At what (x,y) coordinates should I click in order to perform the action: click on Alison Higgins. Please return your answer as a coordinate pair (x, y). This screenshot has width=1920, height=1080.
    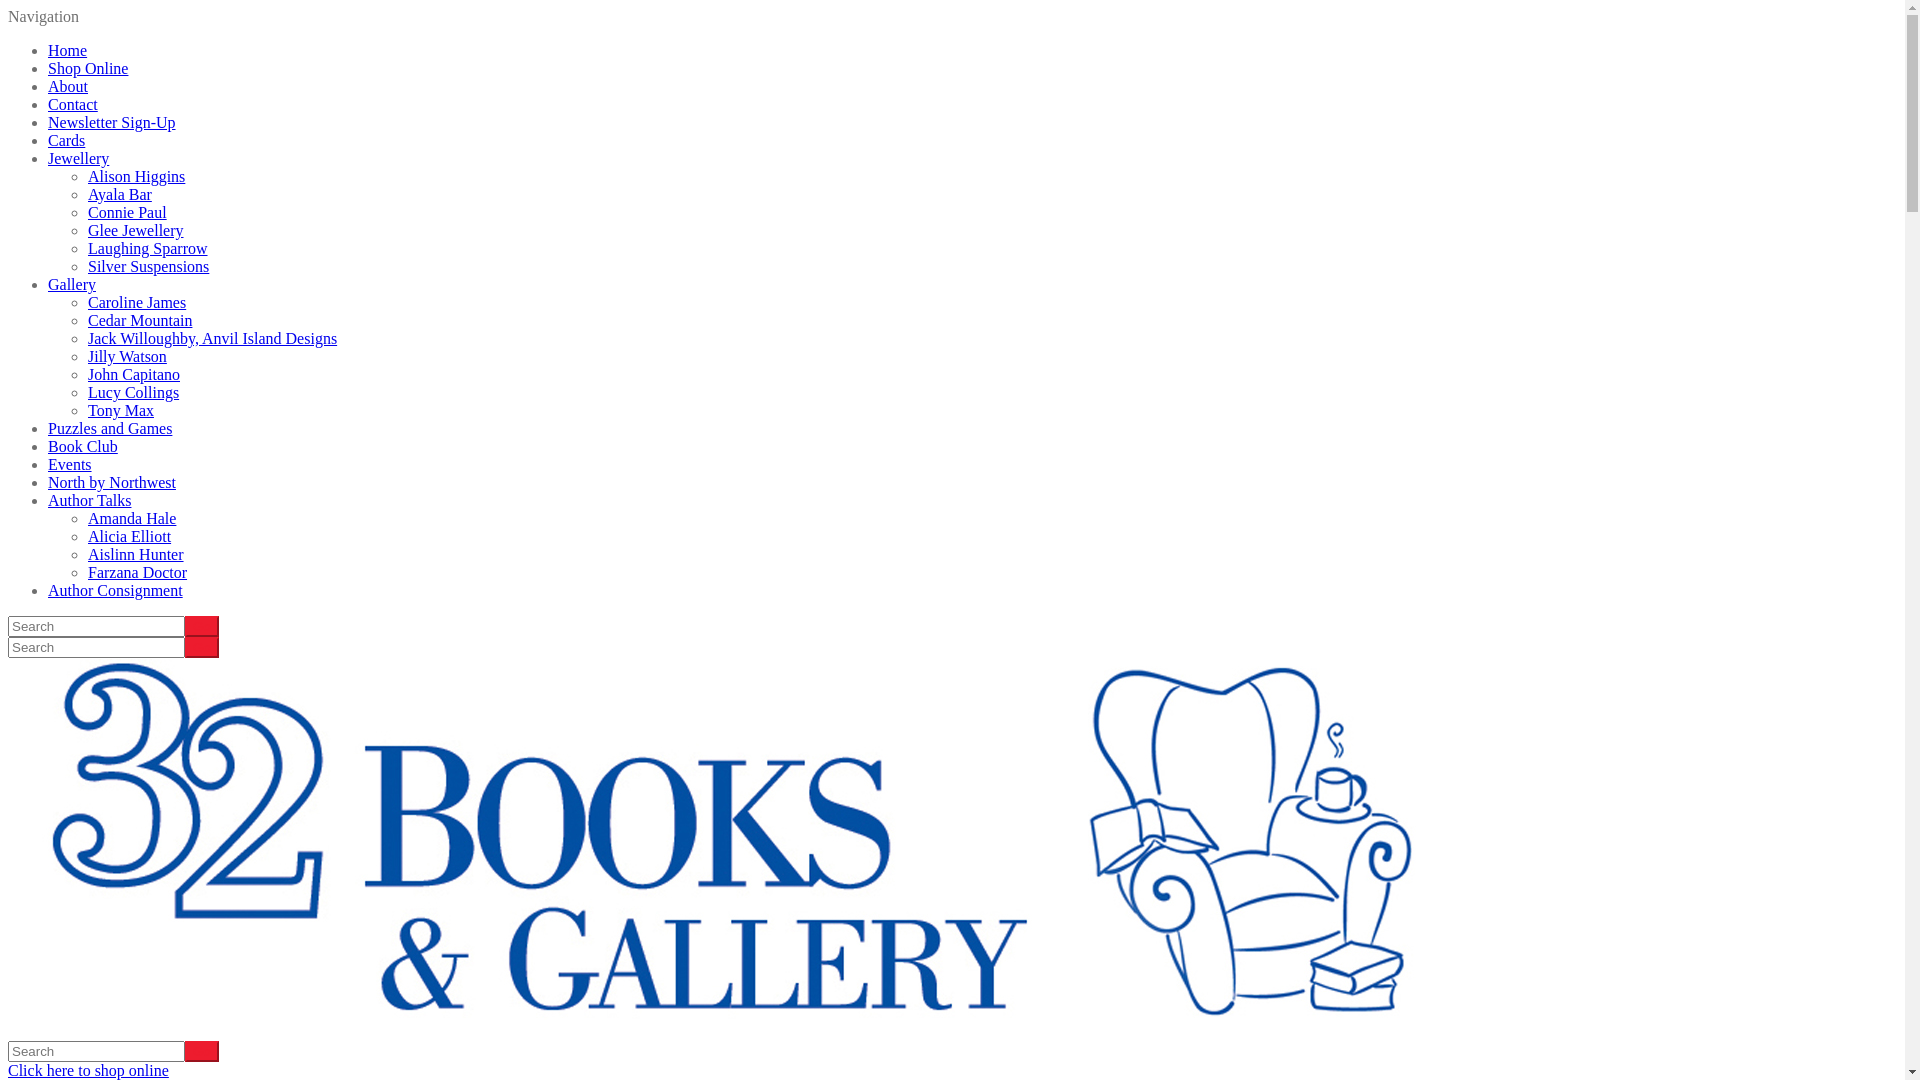
    Looking at the image, I should click on (136, 176).